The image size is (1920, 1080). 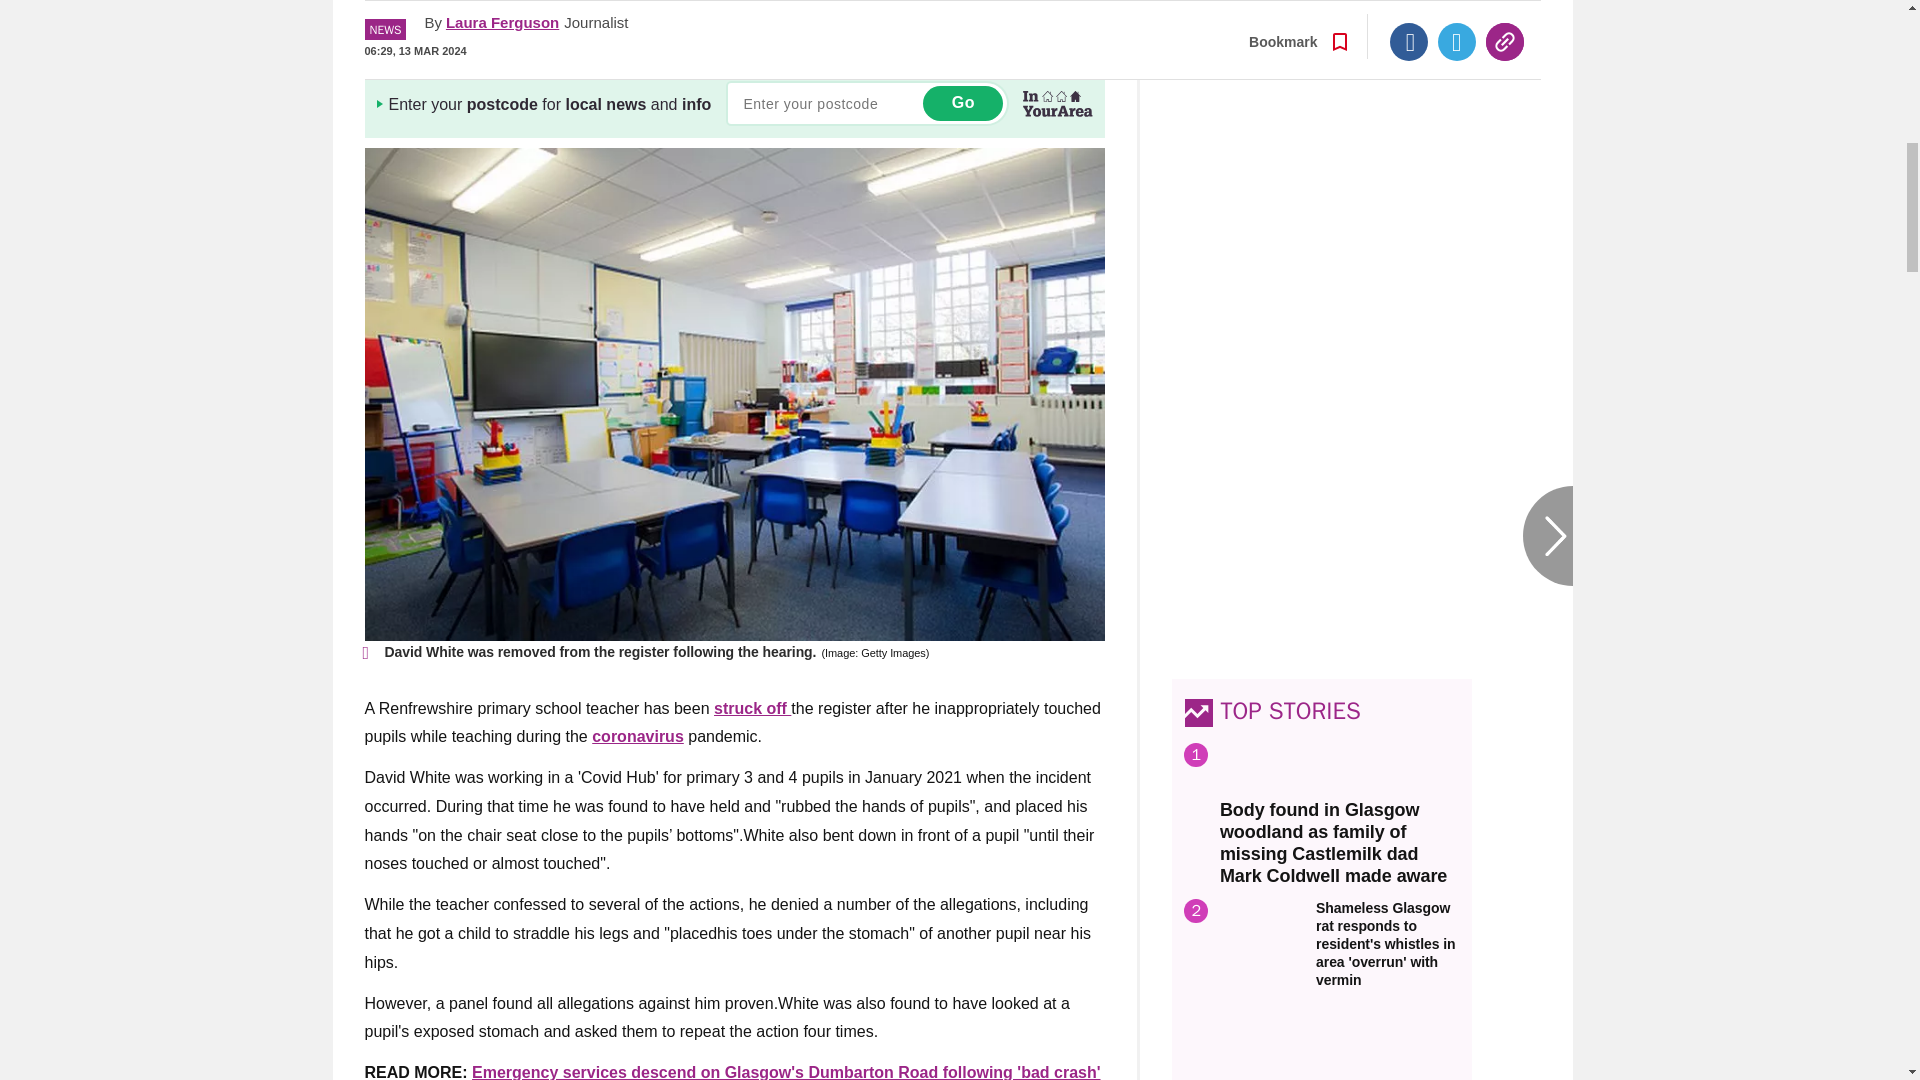 What do you see at coordinates (962, 103) in the screenshot?
I see `Go` at bounding box center [962, 103].